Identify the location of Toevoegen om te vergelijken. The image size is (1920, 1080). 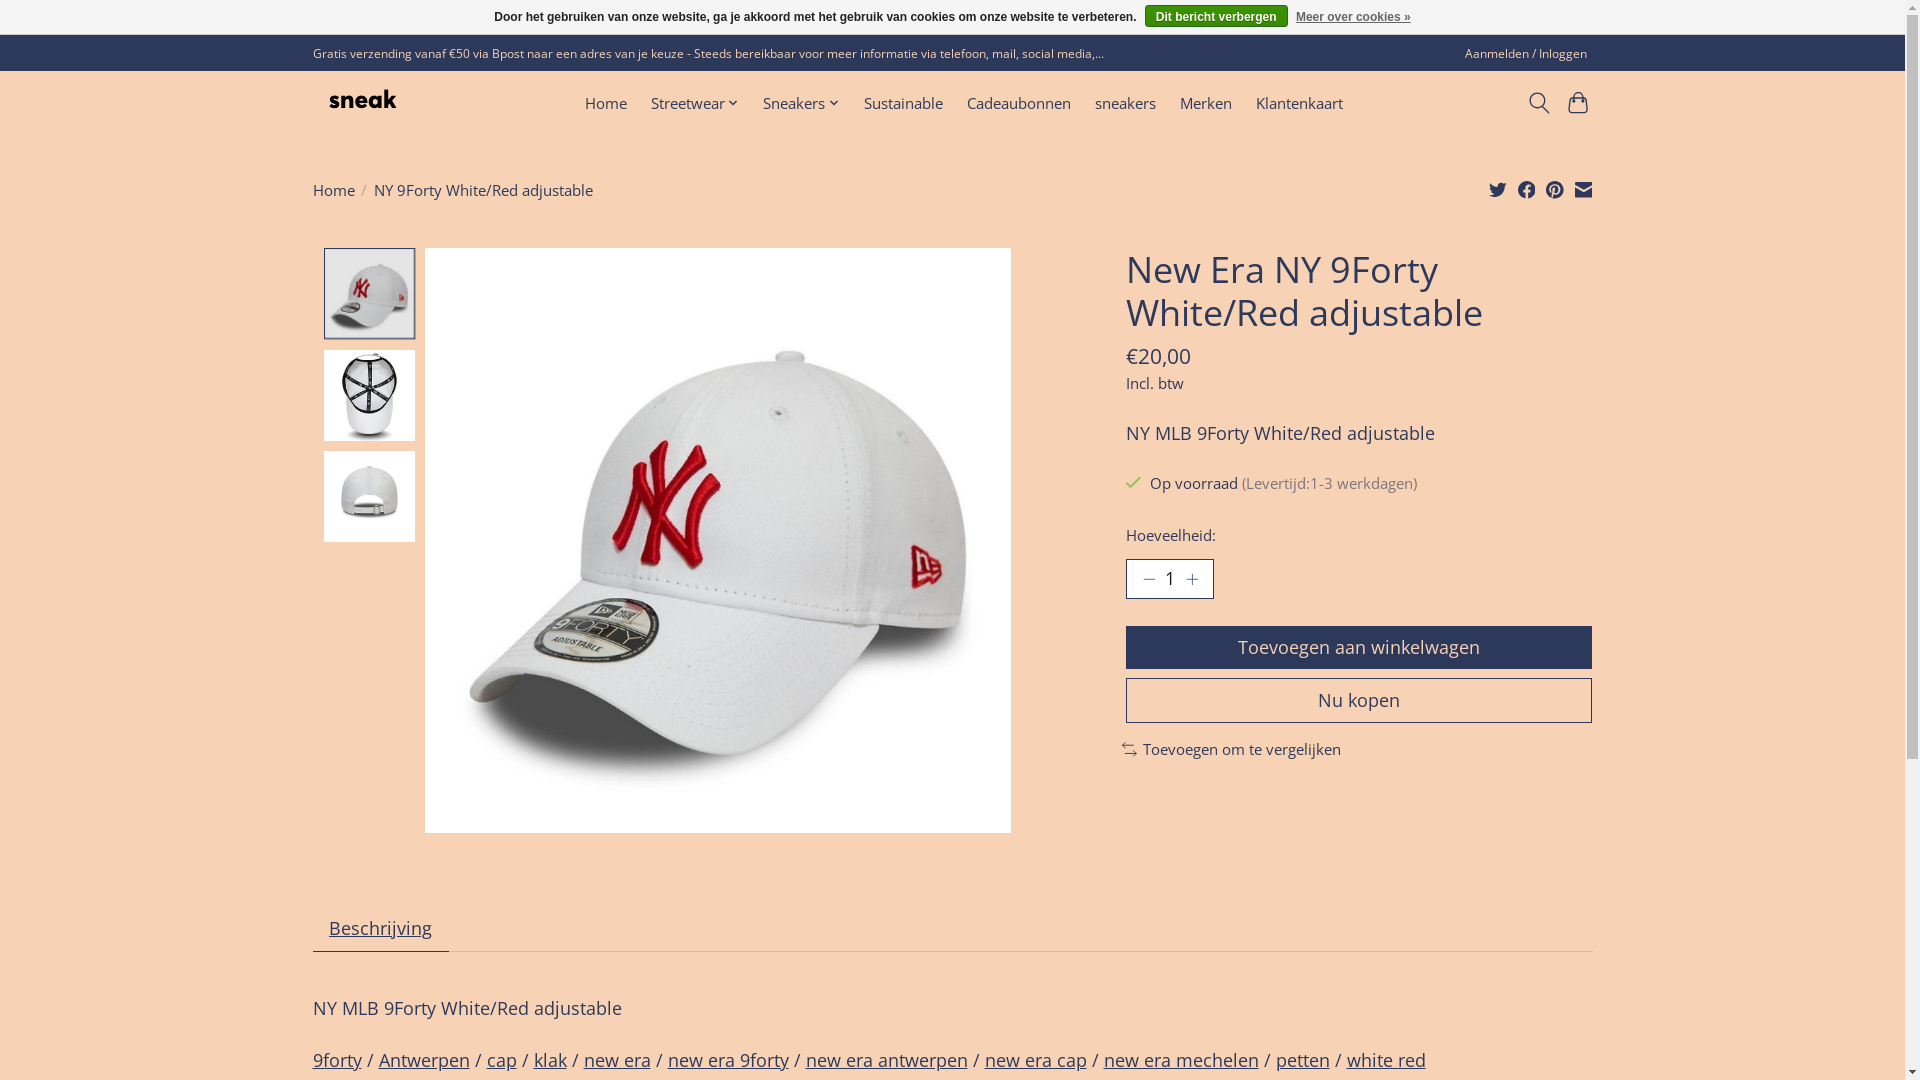
(1232, 748).